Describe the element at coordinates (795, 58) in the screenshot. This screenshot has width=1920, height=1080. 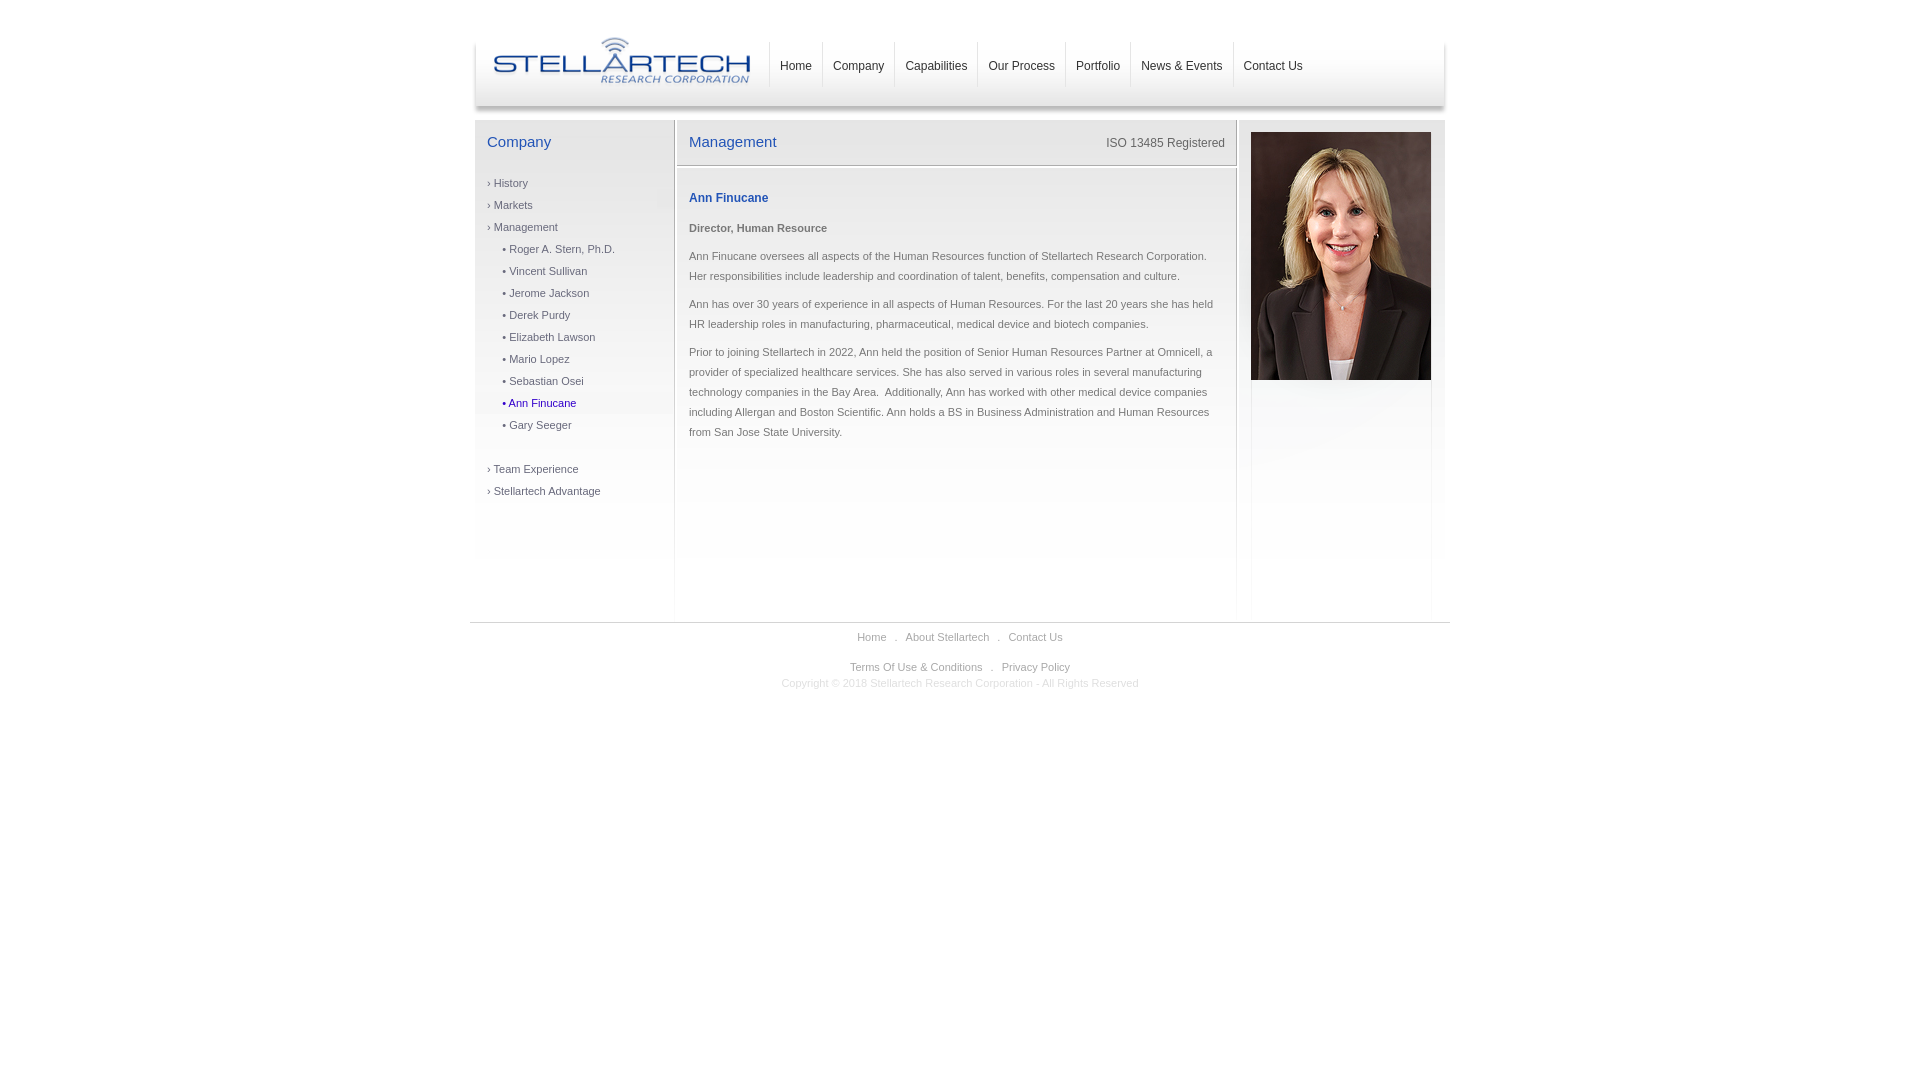
I see `Home` at that location.